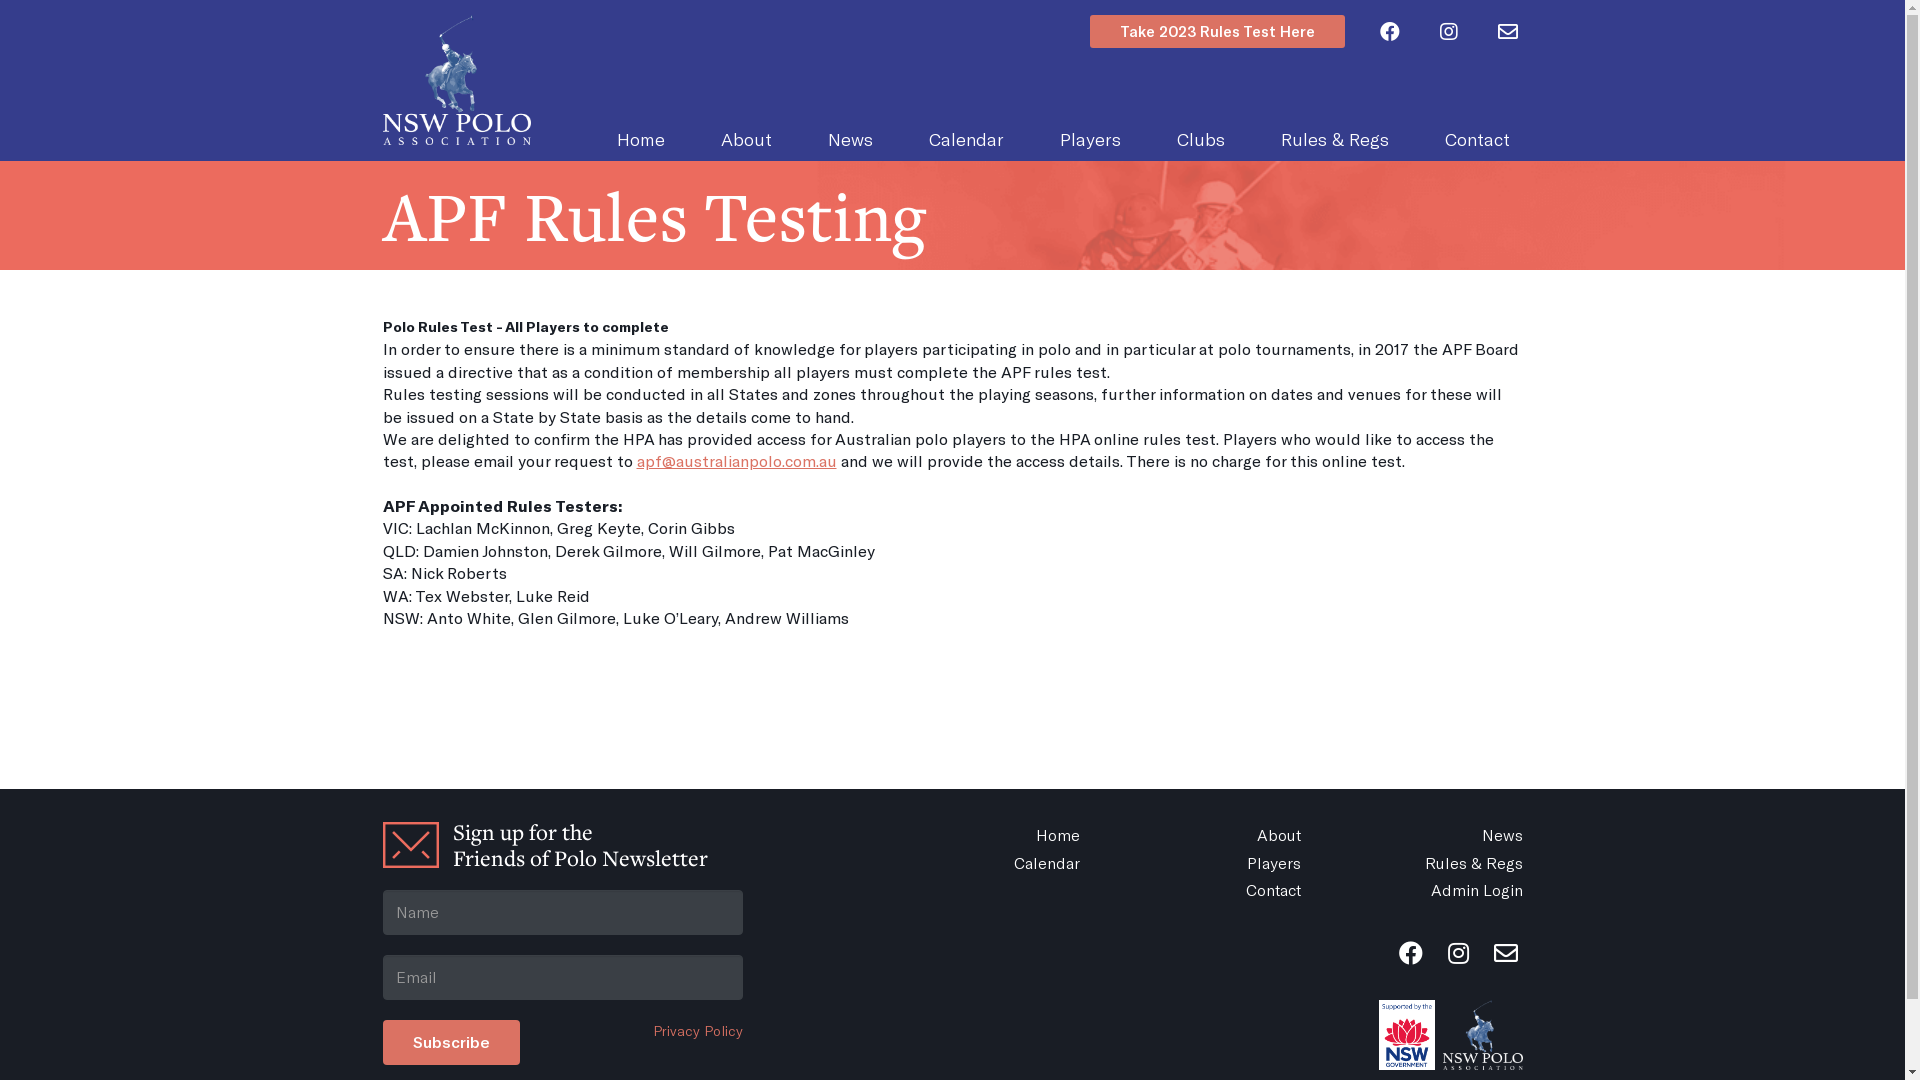 The image size is (1920, 1080). I want to click on News, so click(1429, 835).